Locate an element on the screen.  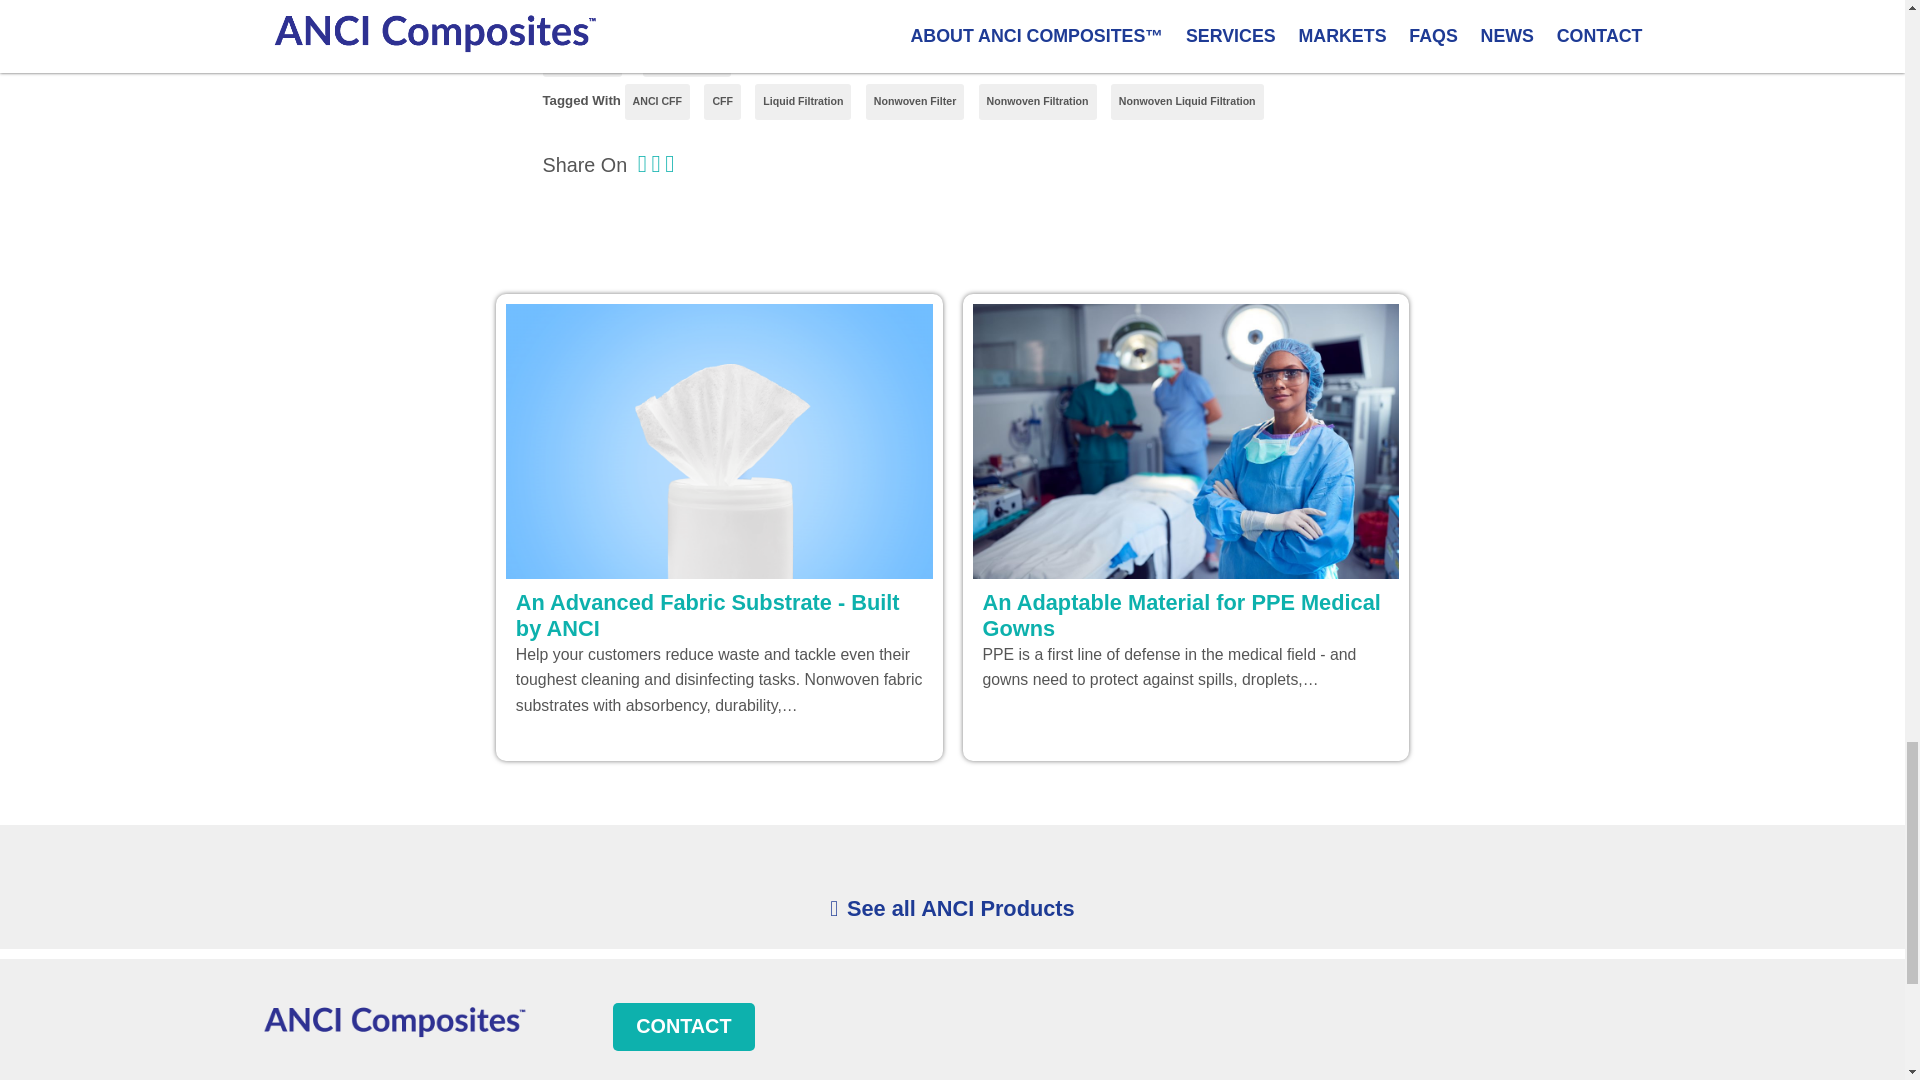
An Adaptable Material for PPE Medical Gowns is located at coordinates (1184, 615).